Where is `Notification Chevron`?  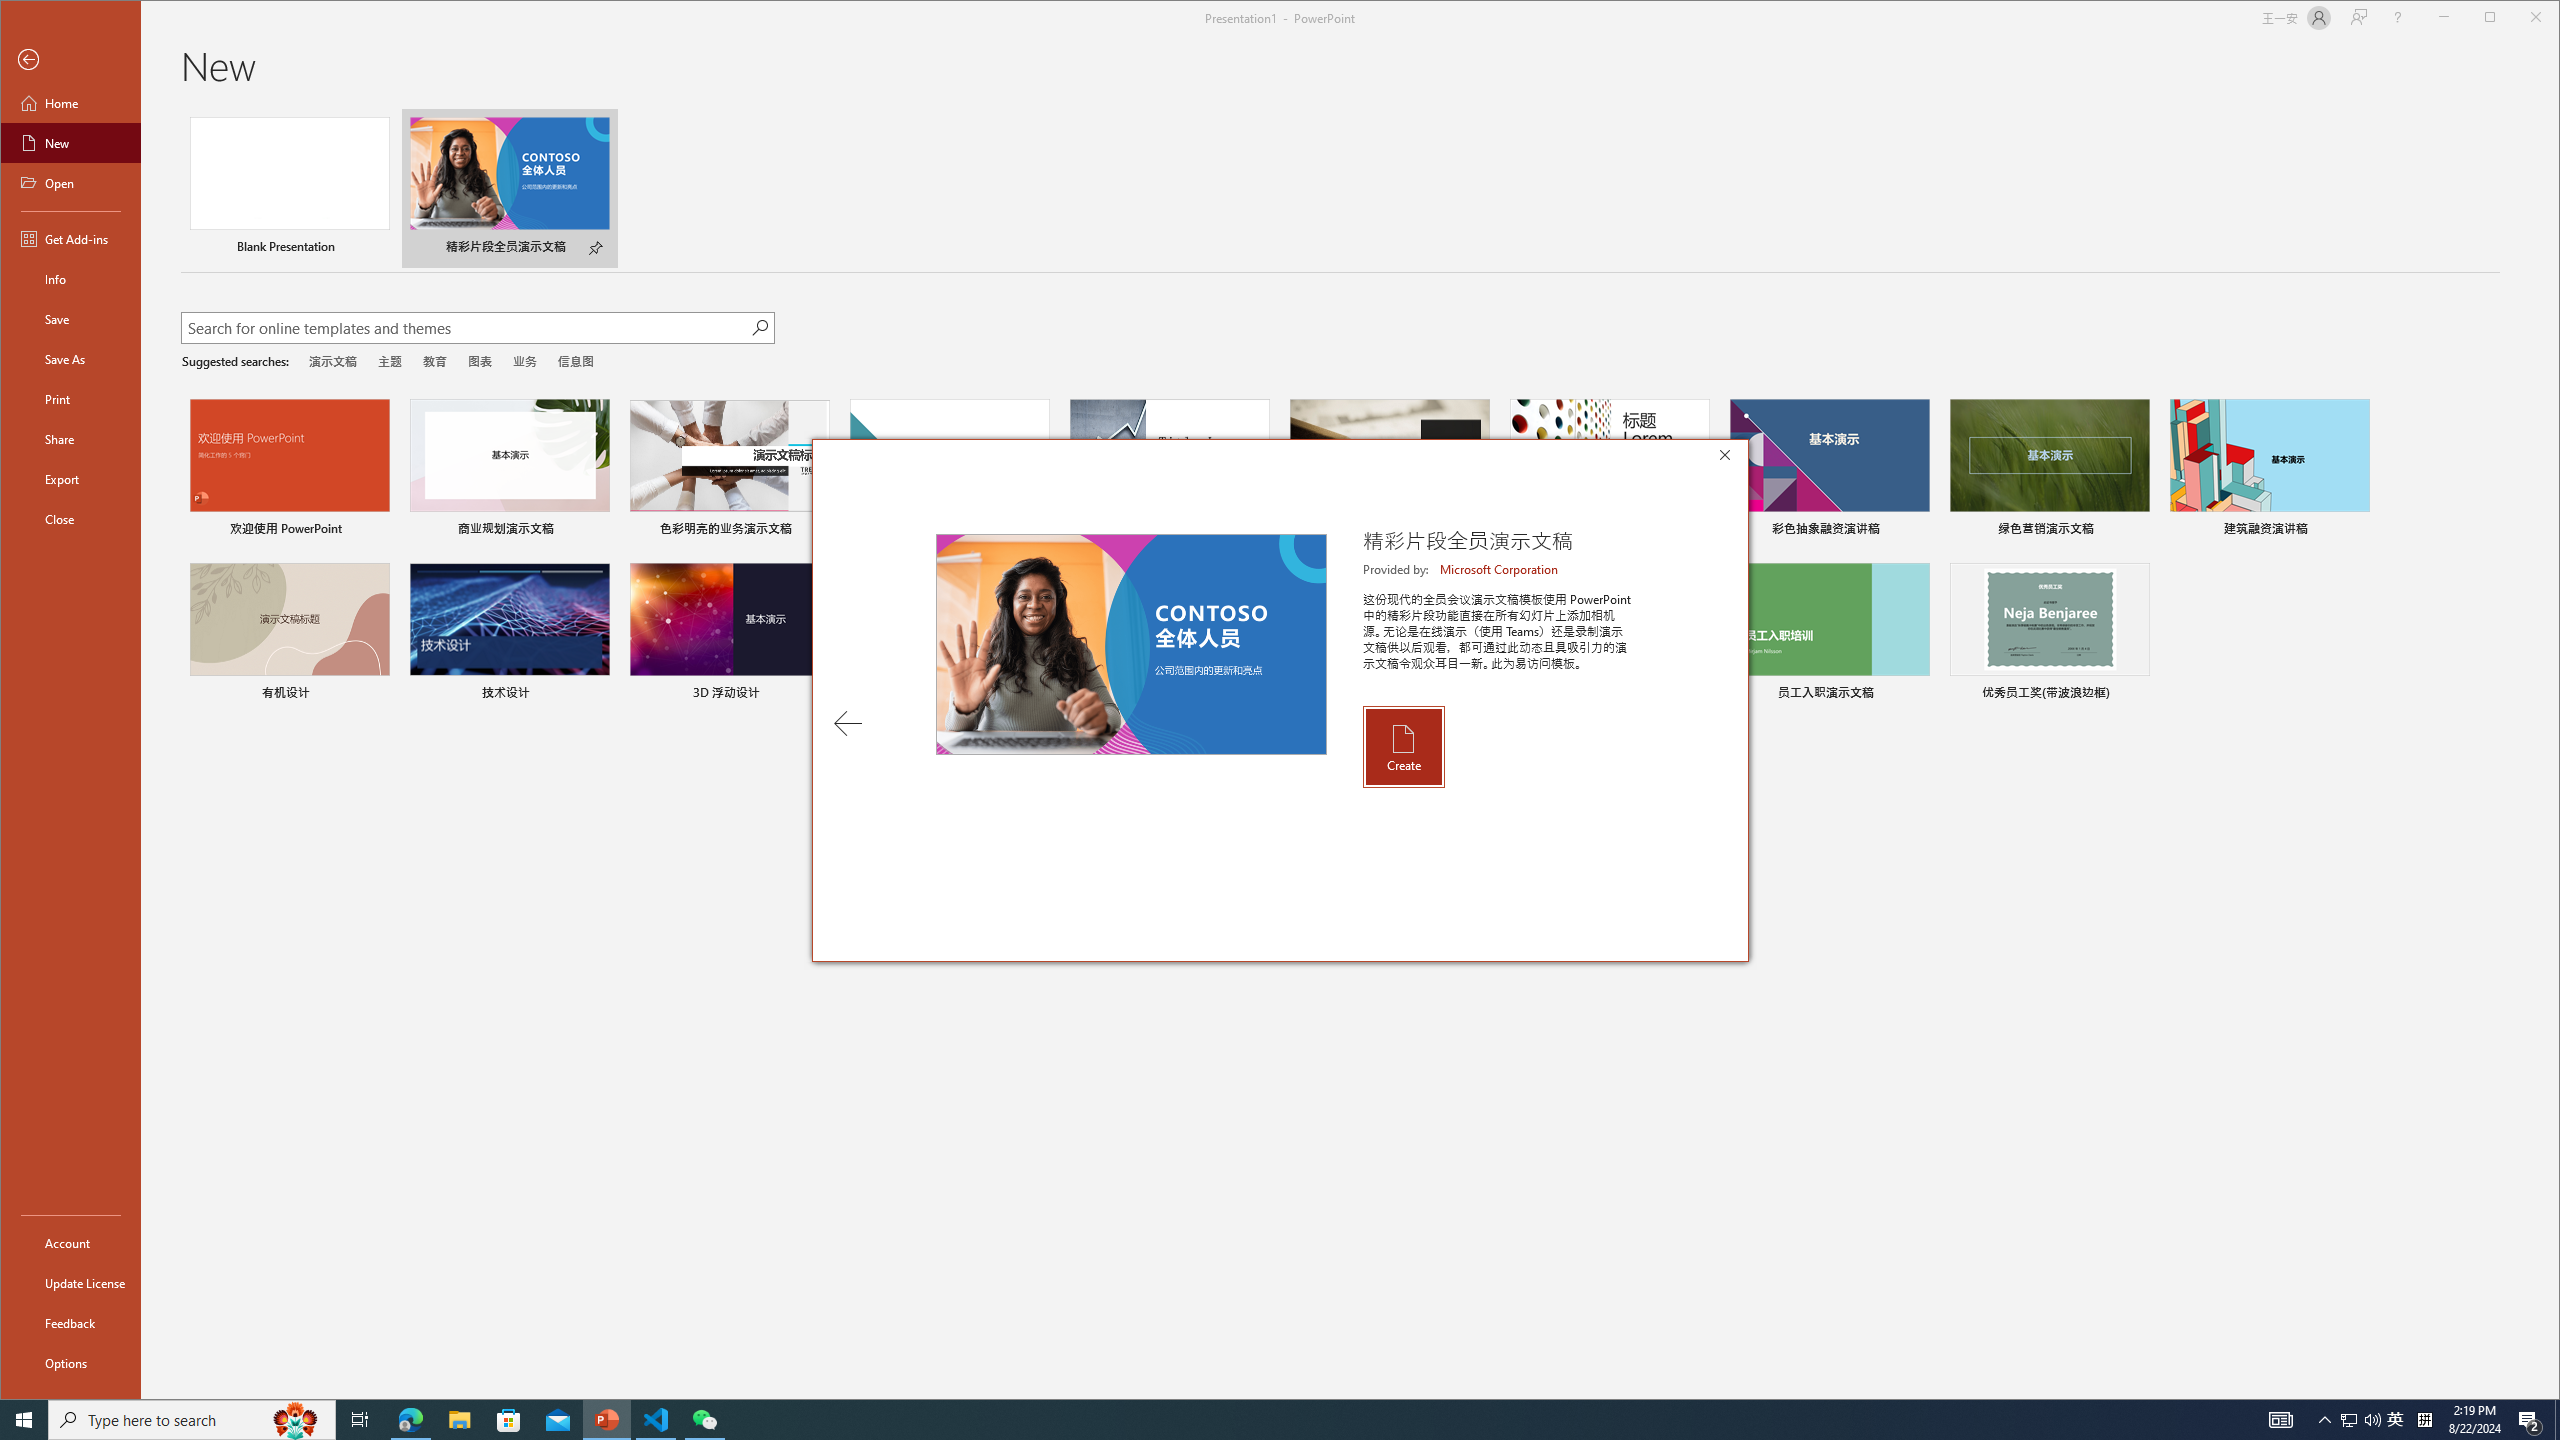 Notification Chevron is located at coordinates (2326, 1420).